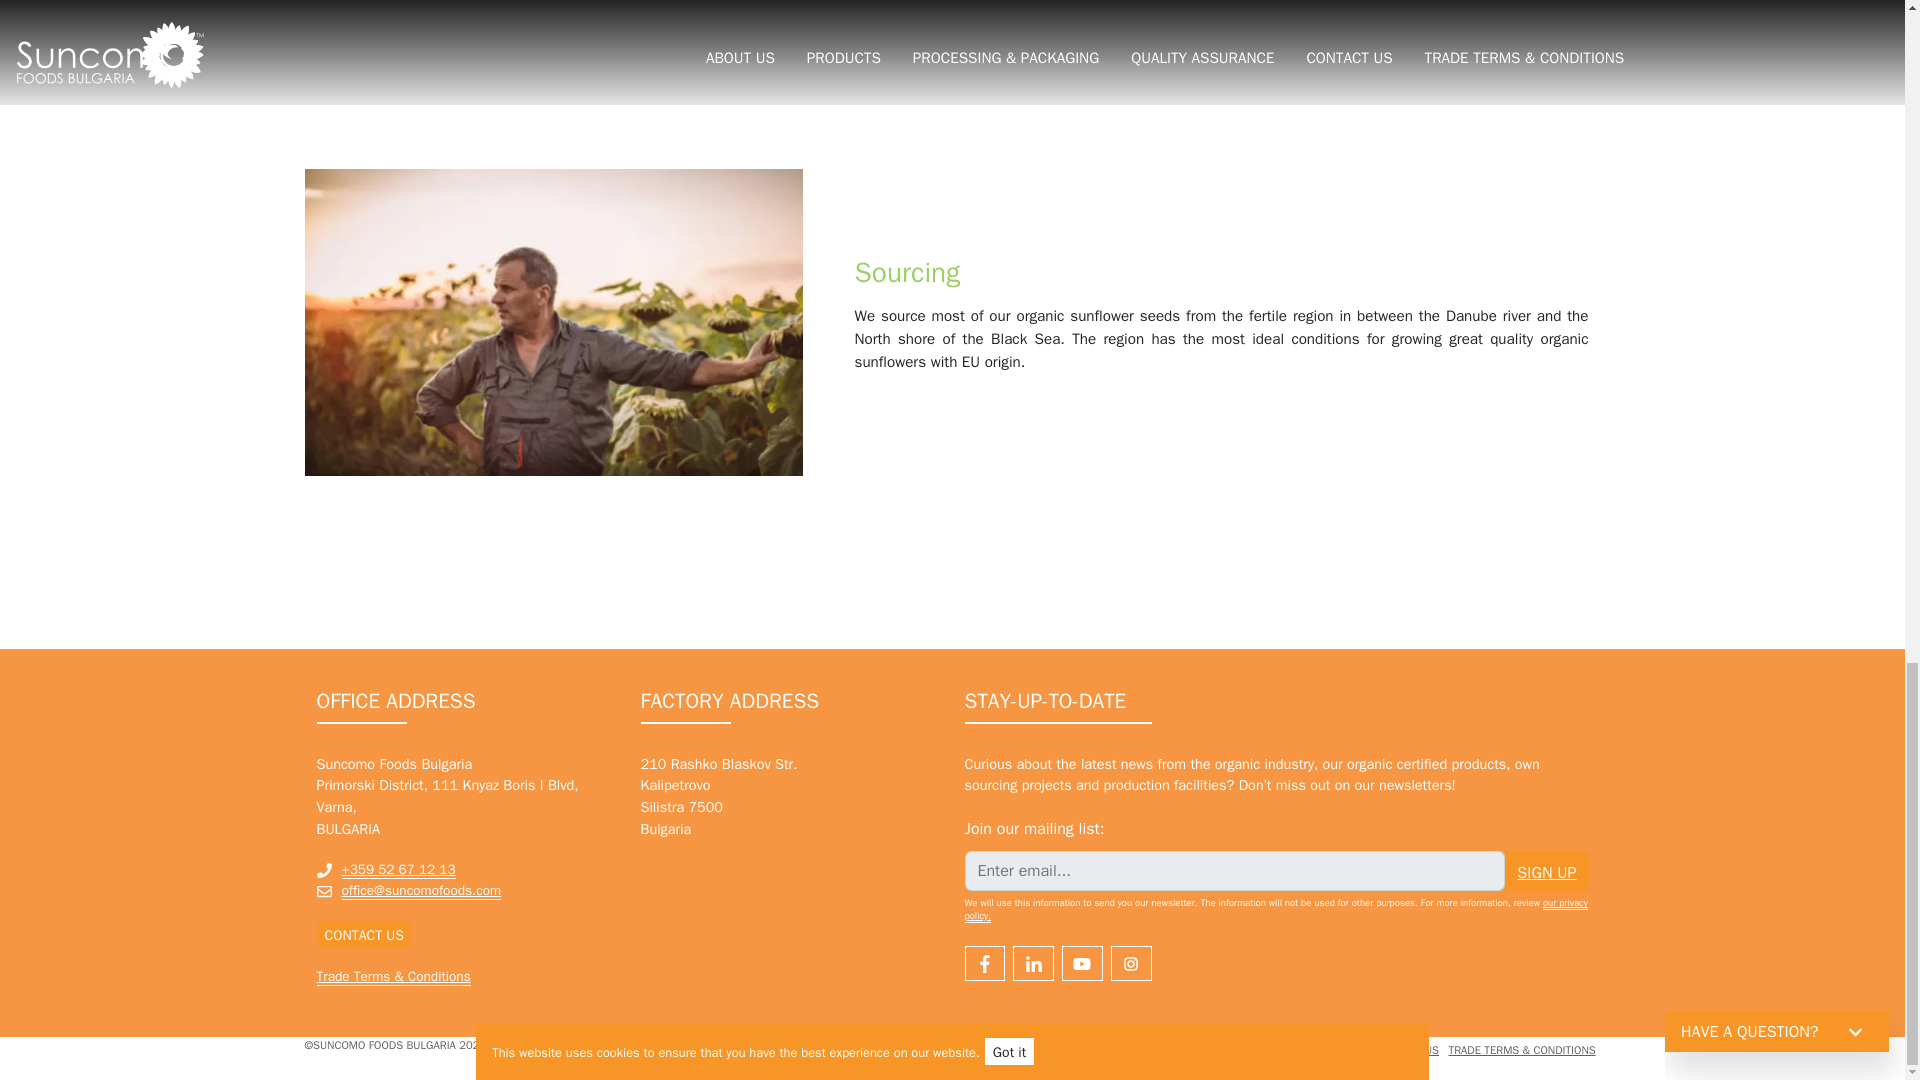  Describe the element at coordinates (729, 700) in the screenshot. I see `FACTORY ADDRESS` at that location.